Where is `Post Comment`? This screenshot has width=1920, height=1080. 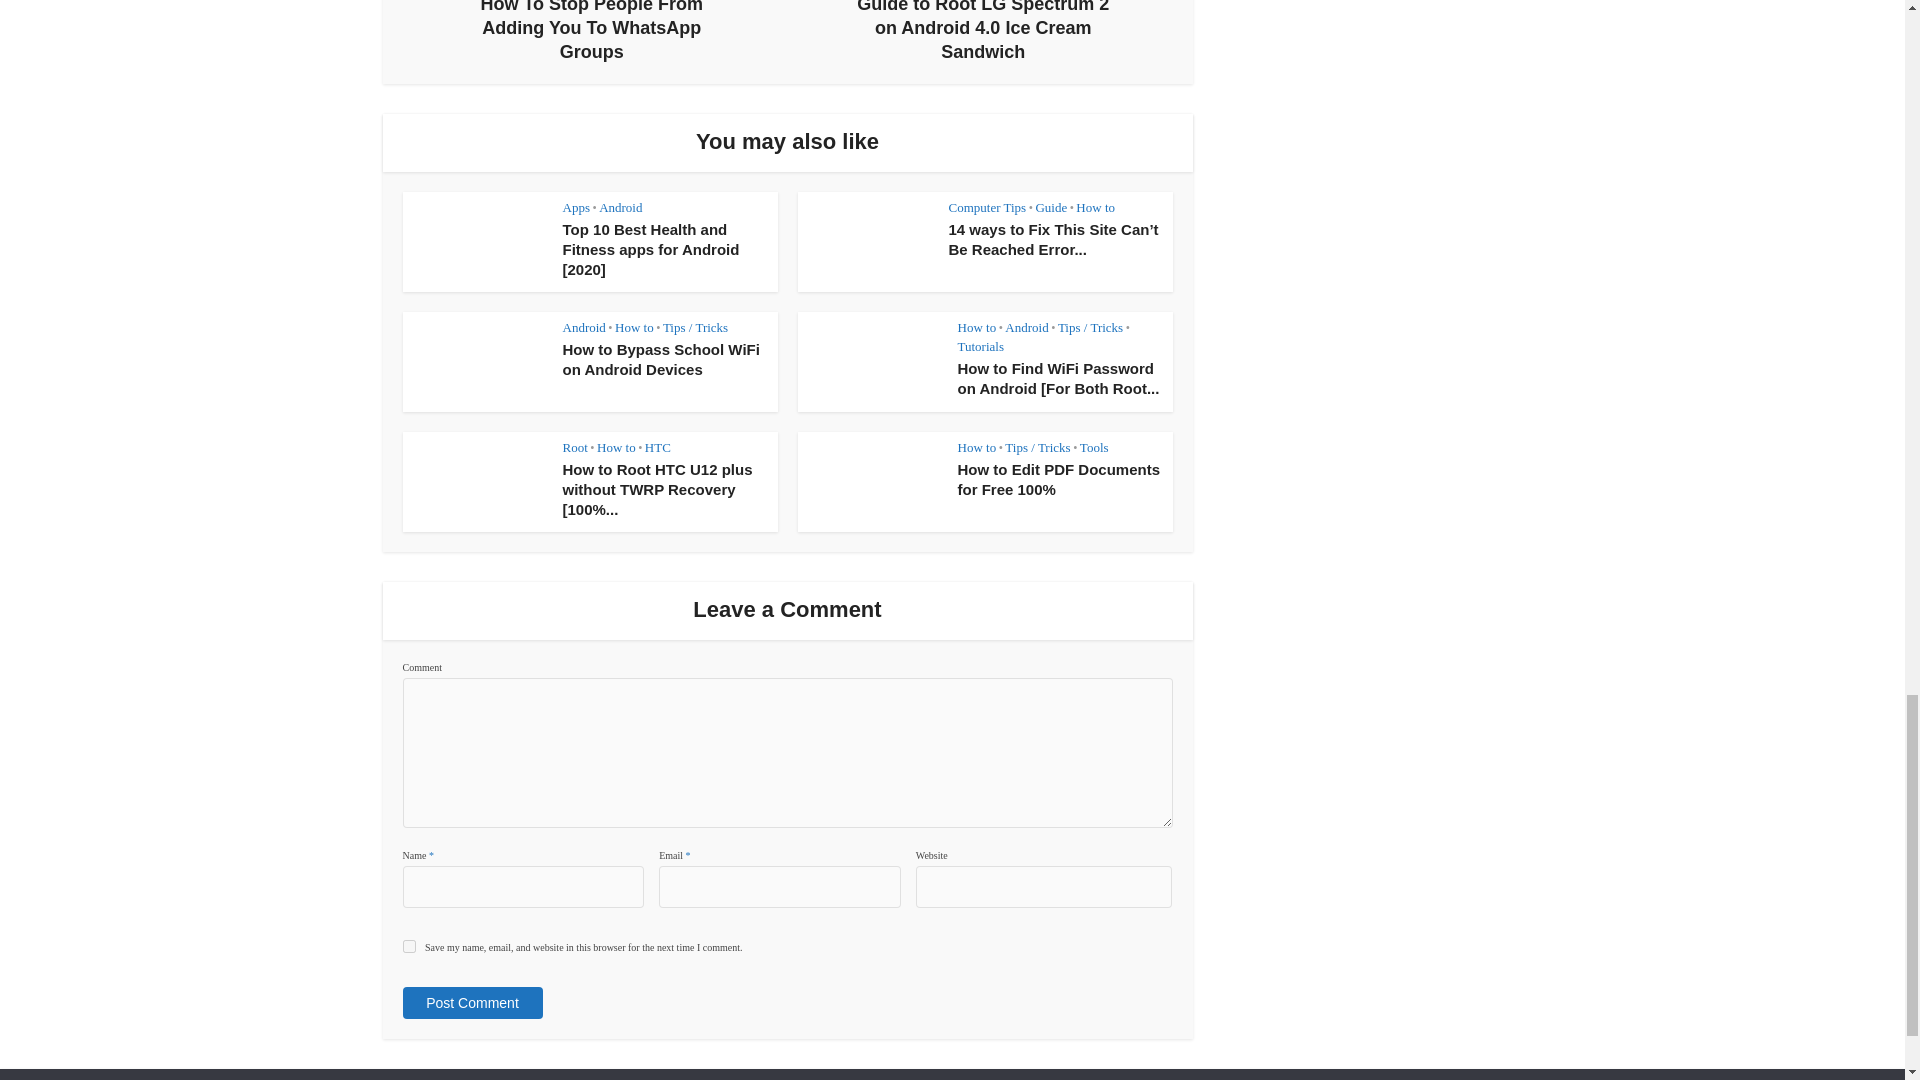 Post Comment is located at coordinates (471, 1003).